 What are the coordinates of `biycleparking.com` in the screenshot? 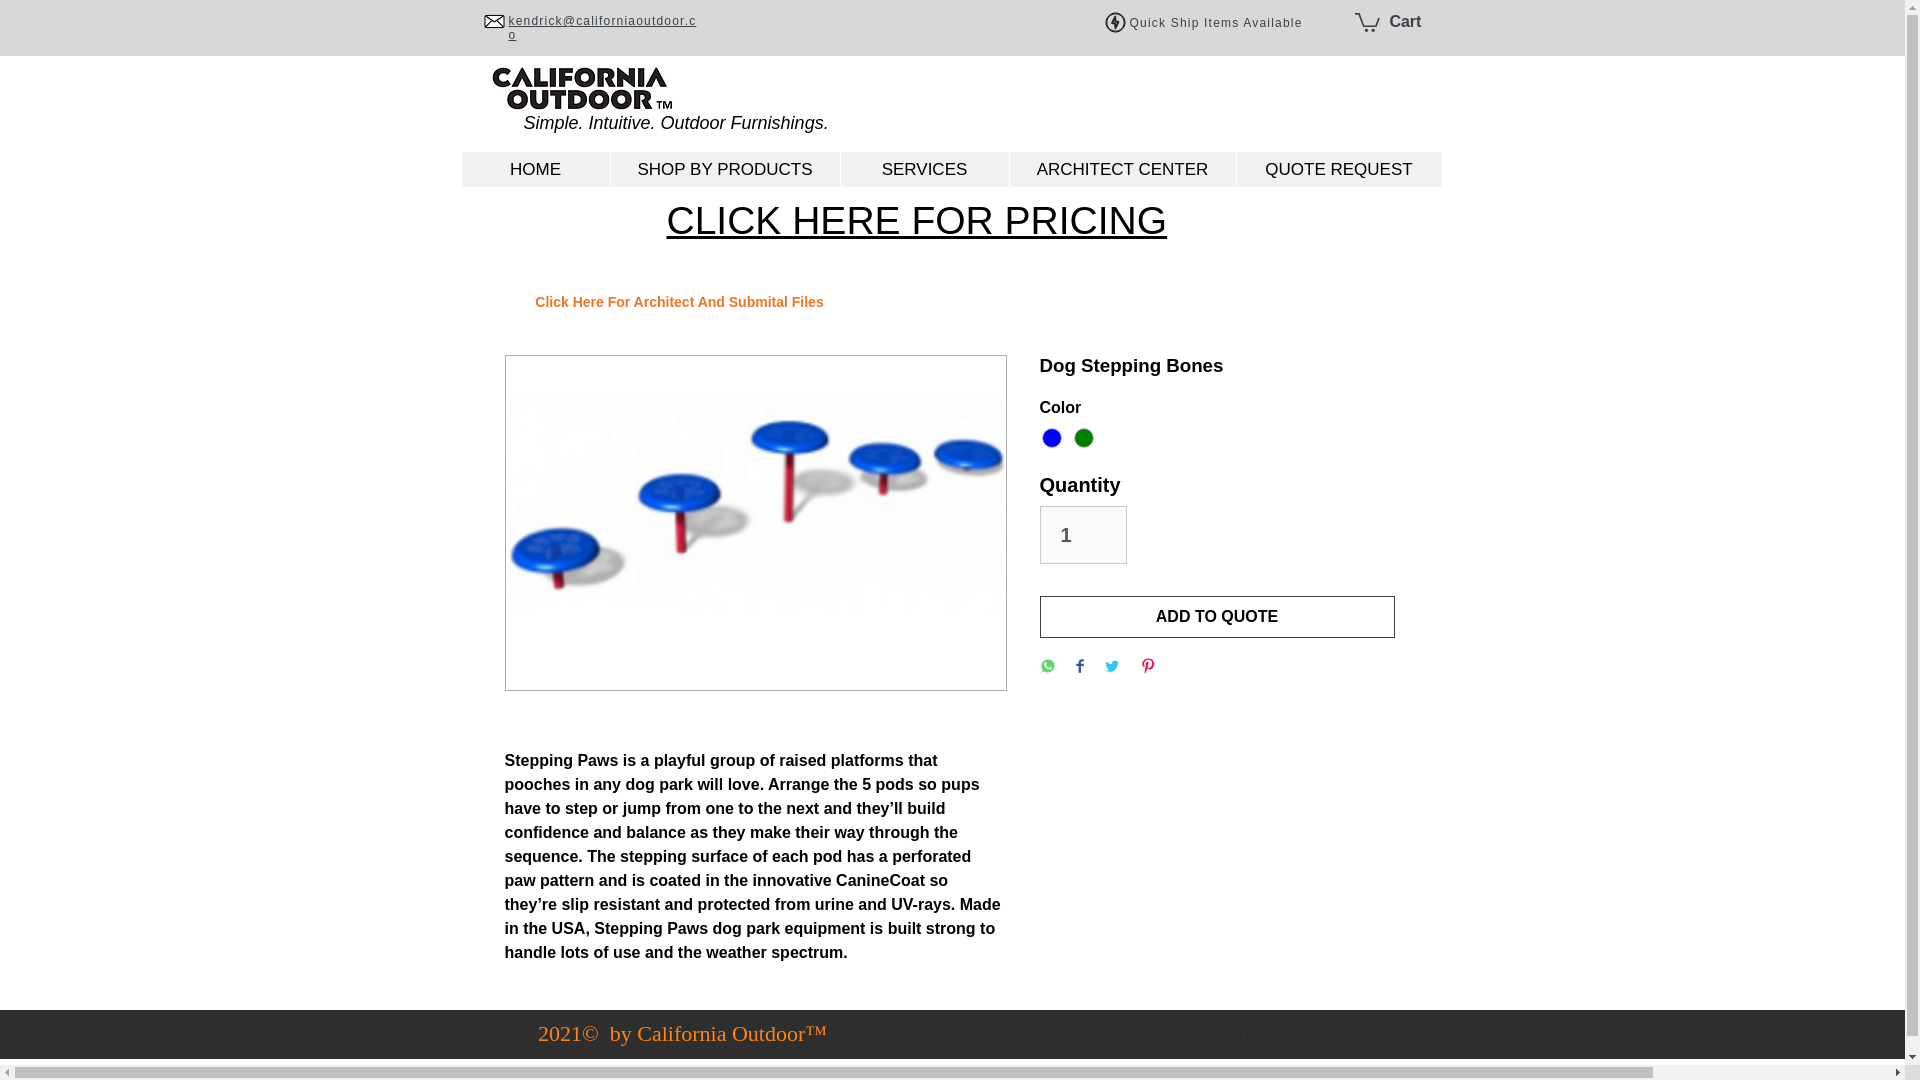 It's located at (1166, 1033).